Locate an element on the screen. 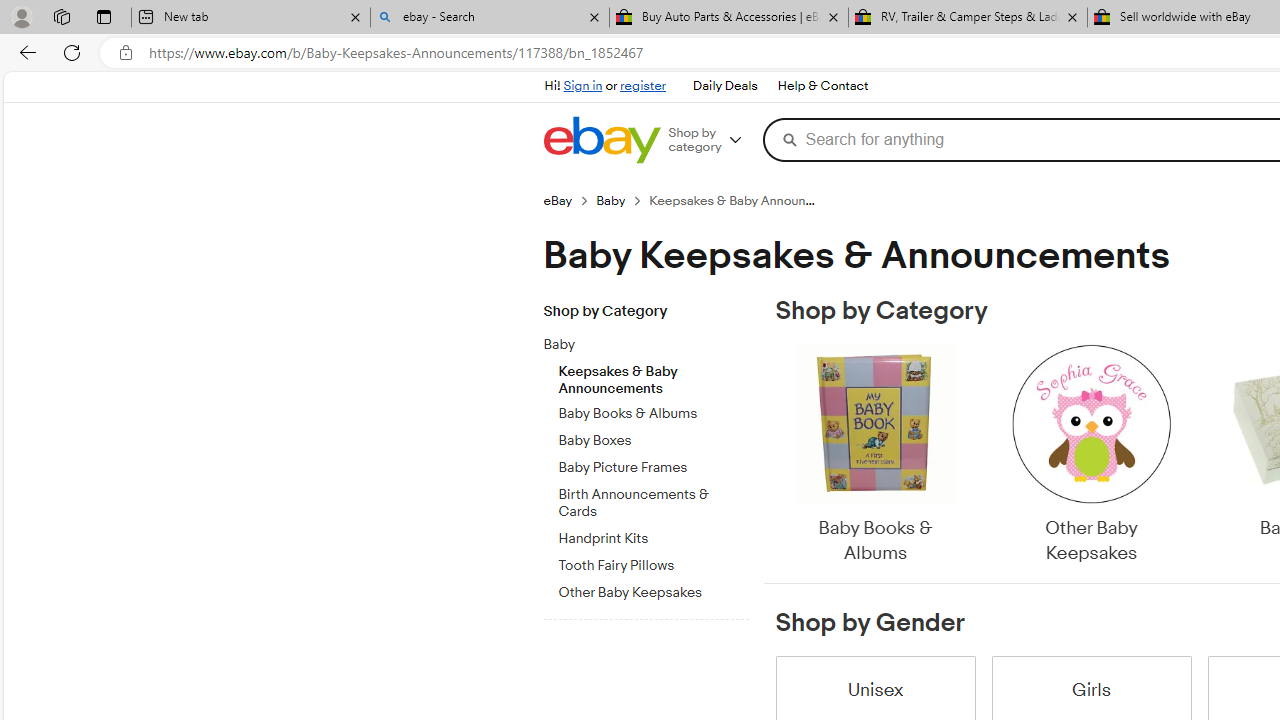 This screenshot has width=1280, height=720. Baby Boxes is located at coordinates (653, 437).